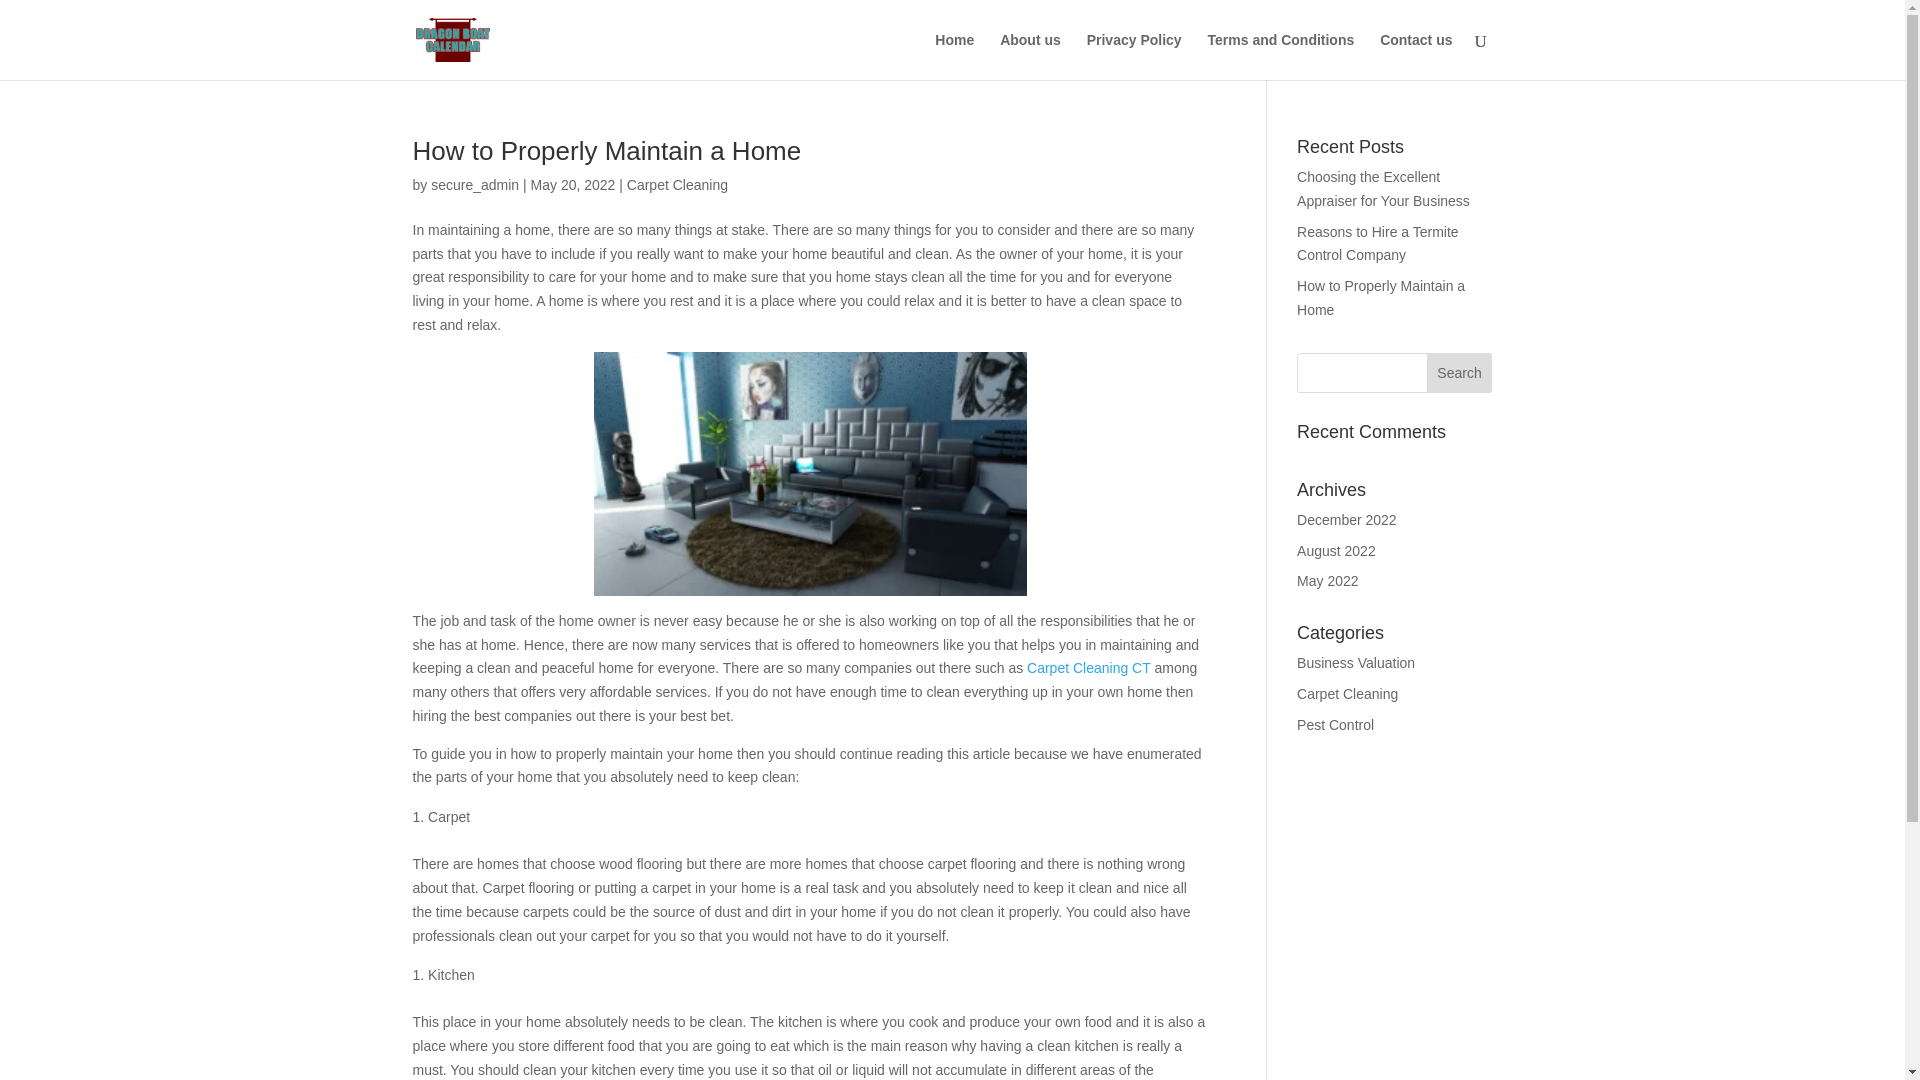 The image size is (1920, 1080). I want to click on About us, so click(1030, 56).